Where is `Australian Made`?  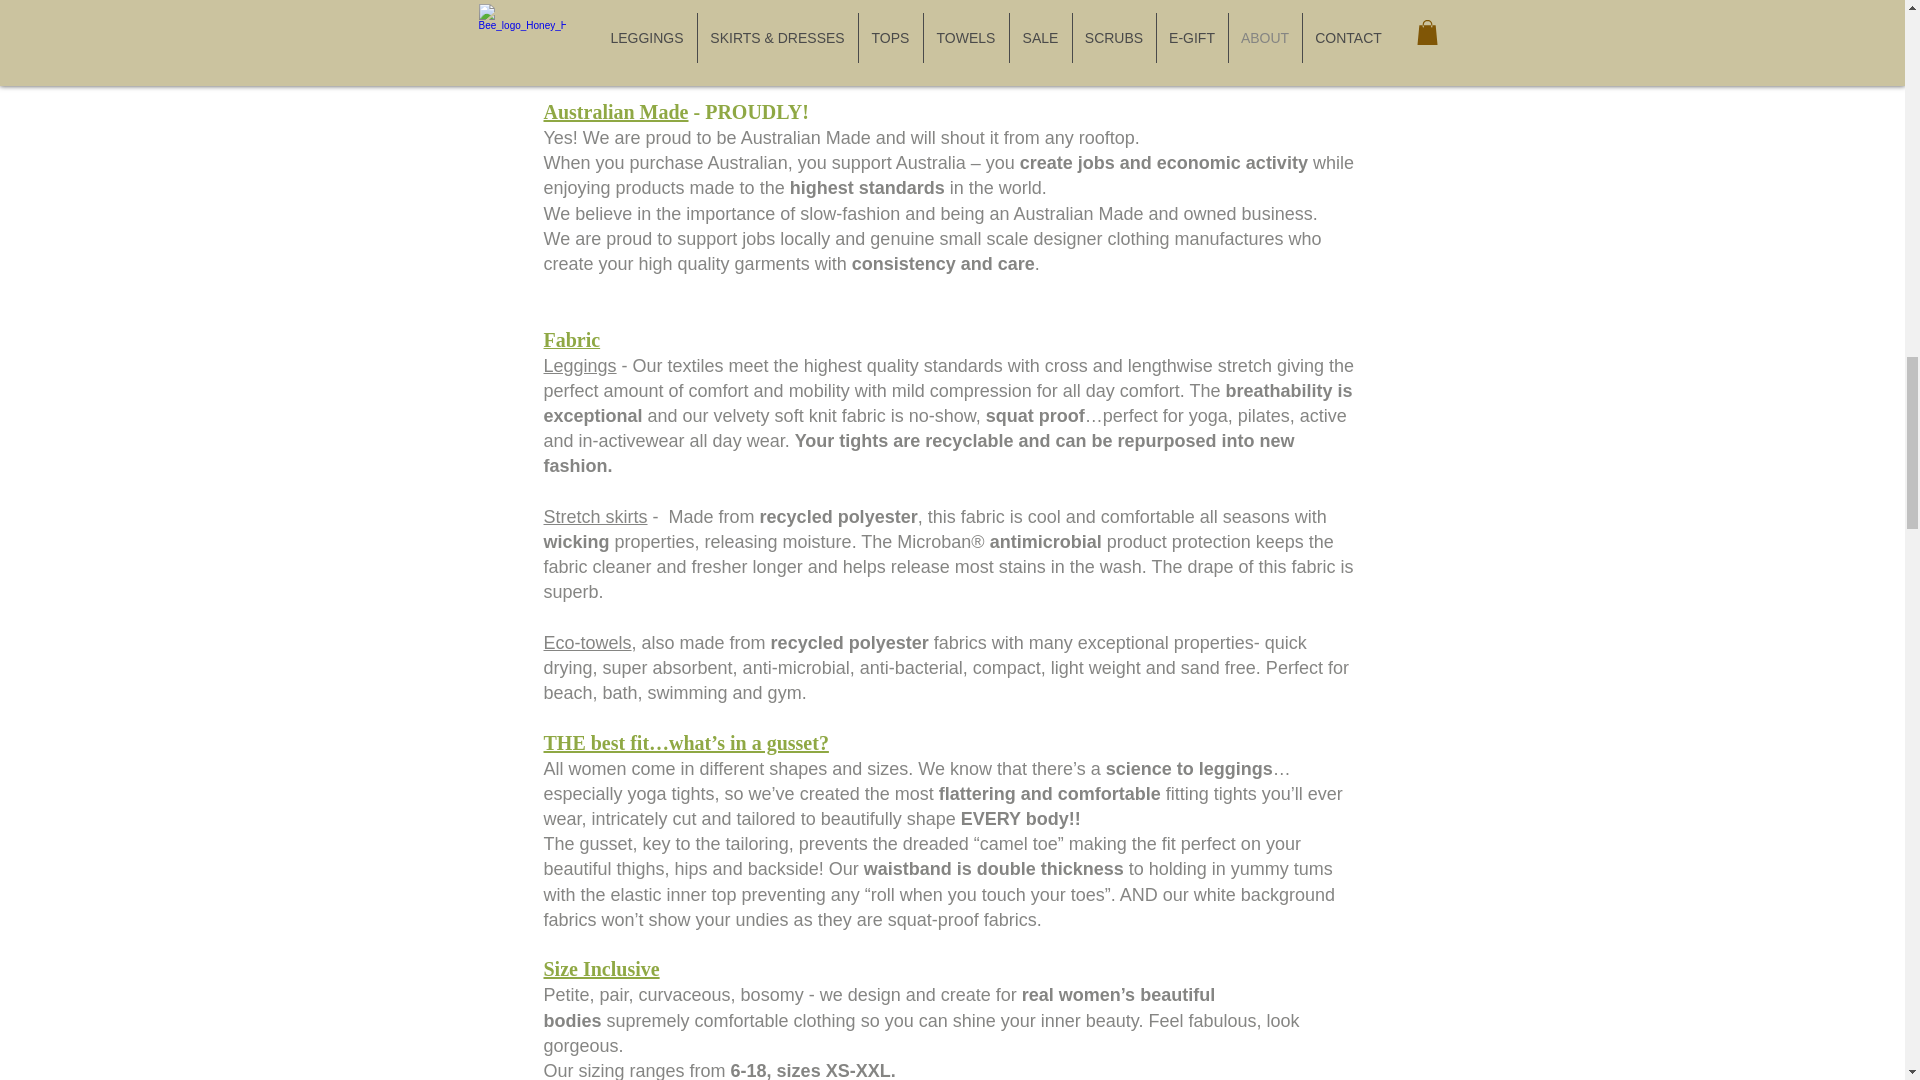 Australian Made is located at coordinates (616, 112).